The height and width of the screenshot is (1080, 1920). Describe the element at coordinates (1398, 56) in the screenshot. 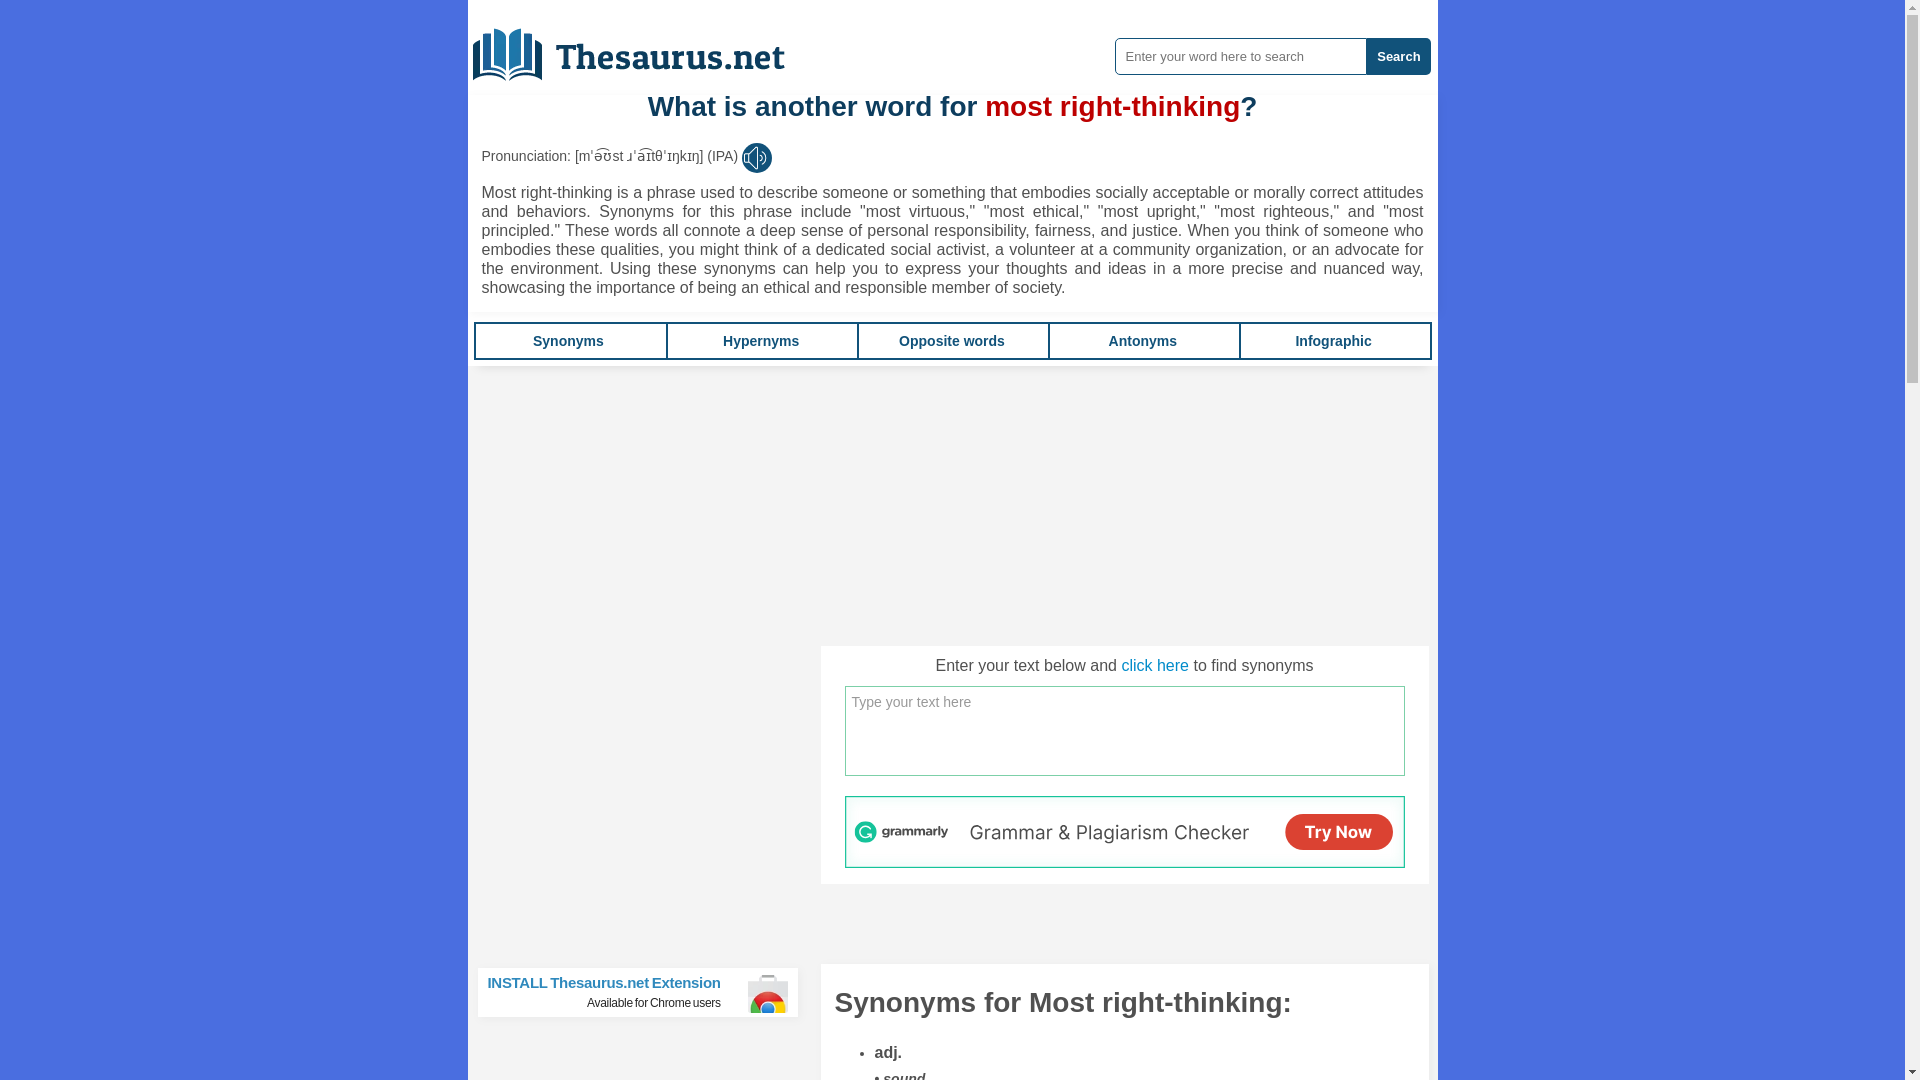

I see `Search` at that location.